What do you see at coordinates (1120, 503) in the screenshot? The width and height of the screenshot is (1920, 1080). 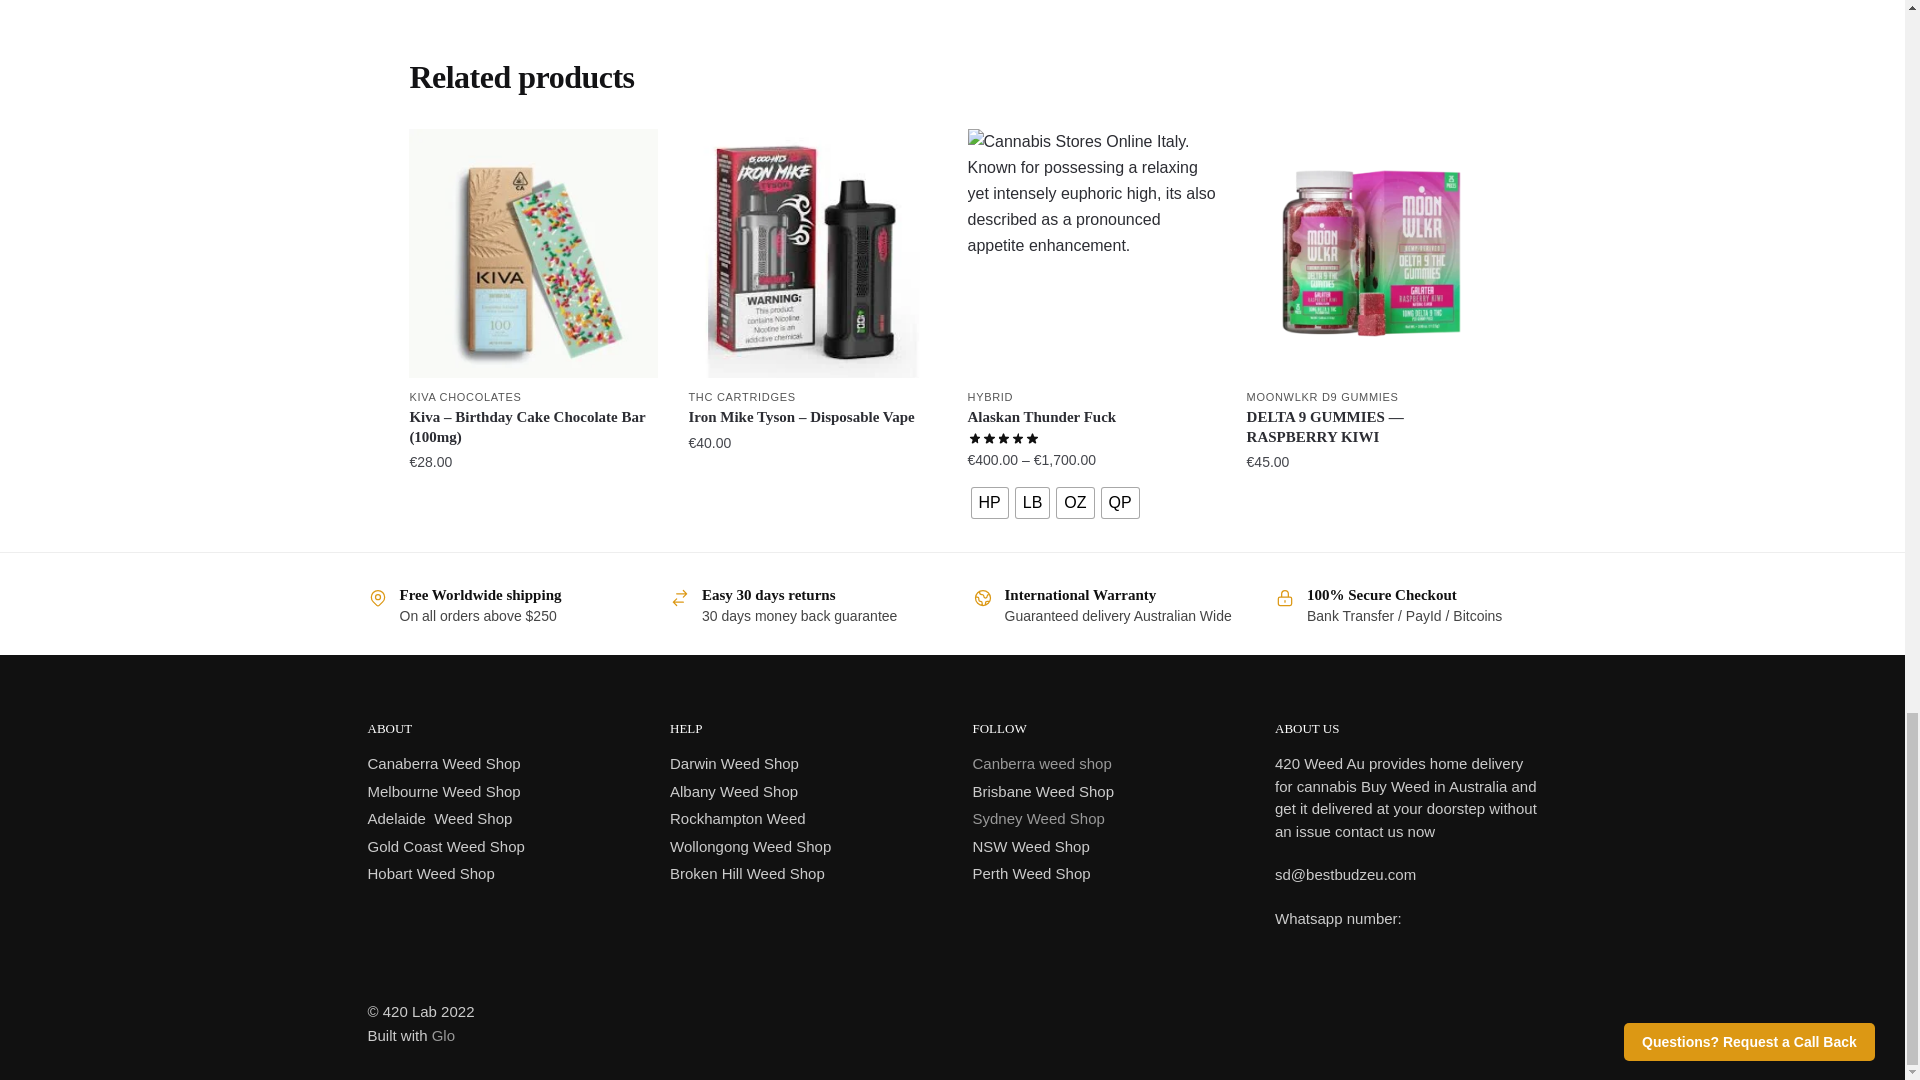 I see `QP` at bounding box center [1120, 503].